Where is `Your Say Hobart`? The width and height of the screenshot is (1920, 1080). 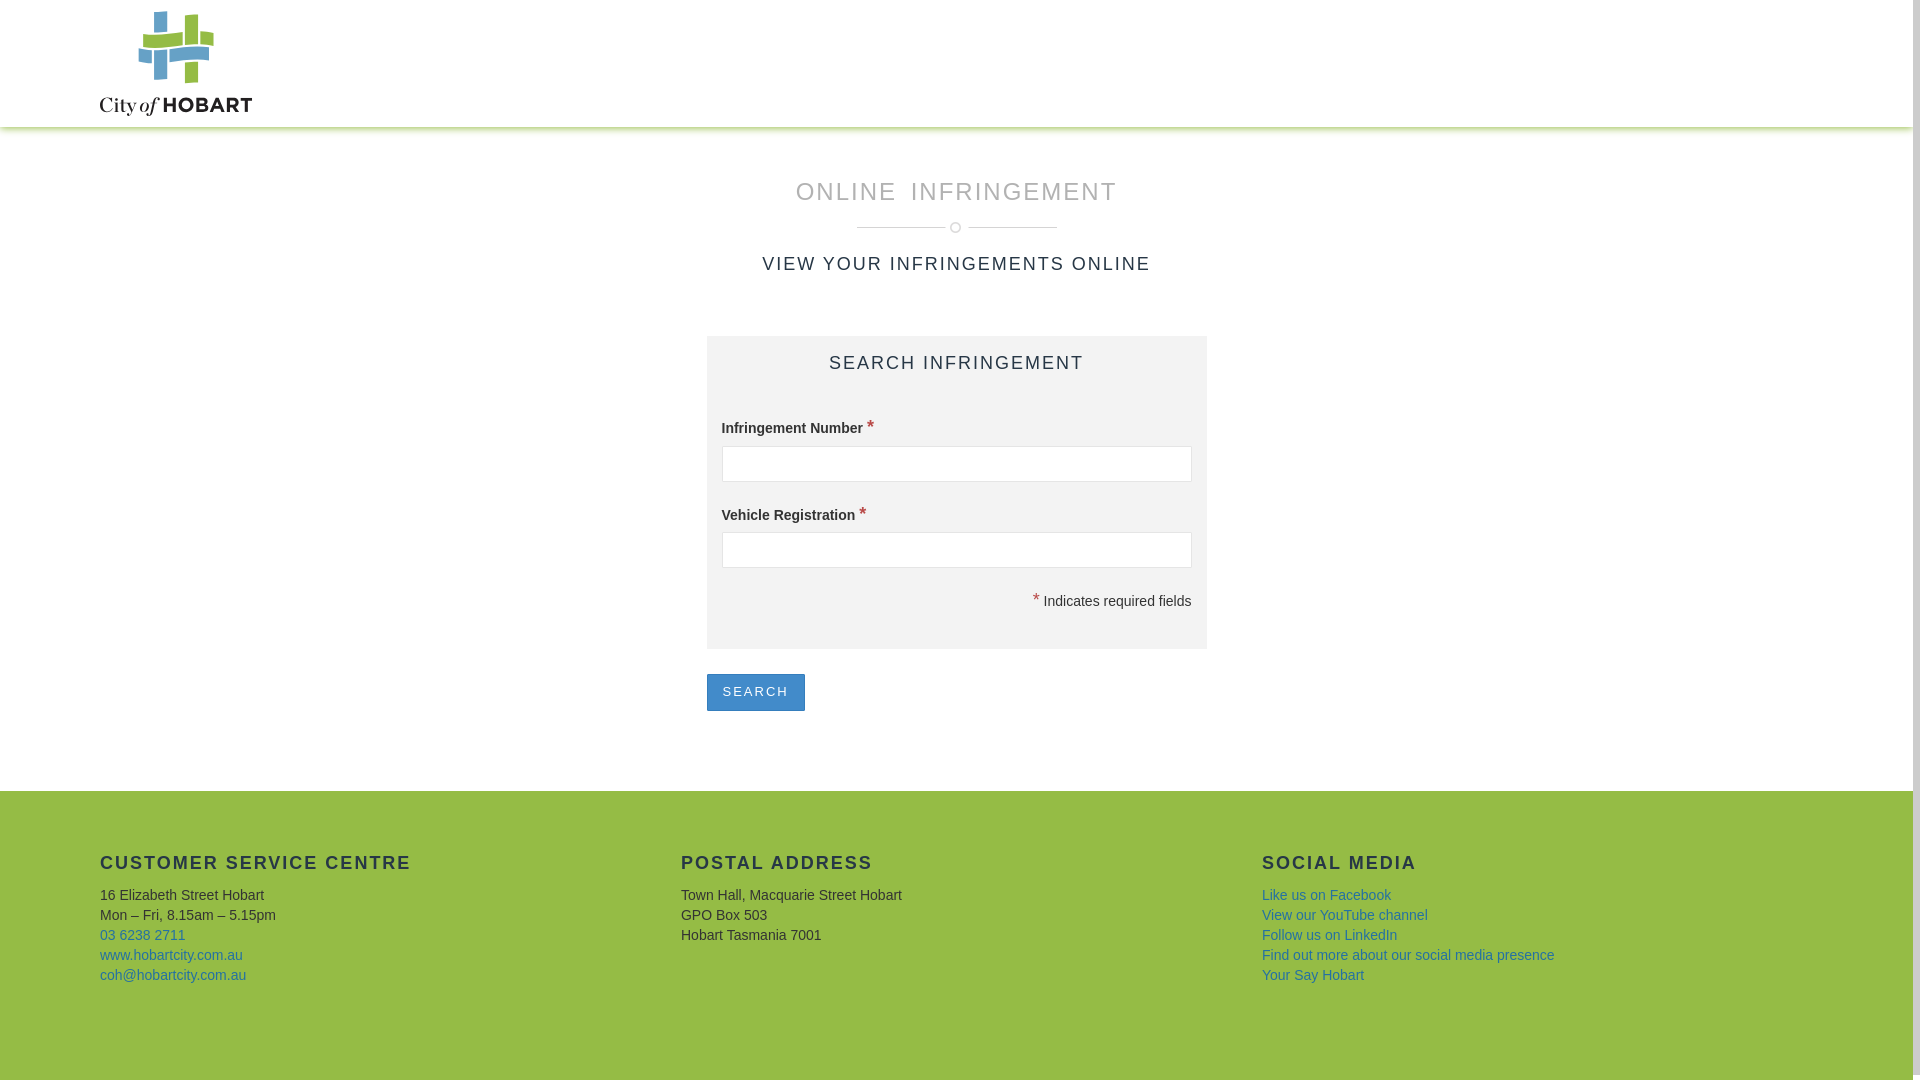
Your Say Hobart is located at coordinates (1313, 975).